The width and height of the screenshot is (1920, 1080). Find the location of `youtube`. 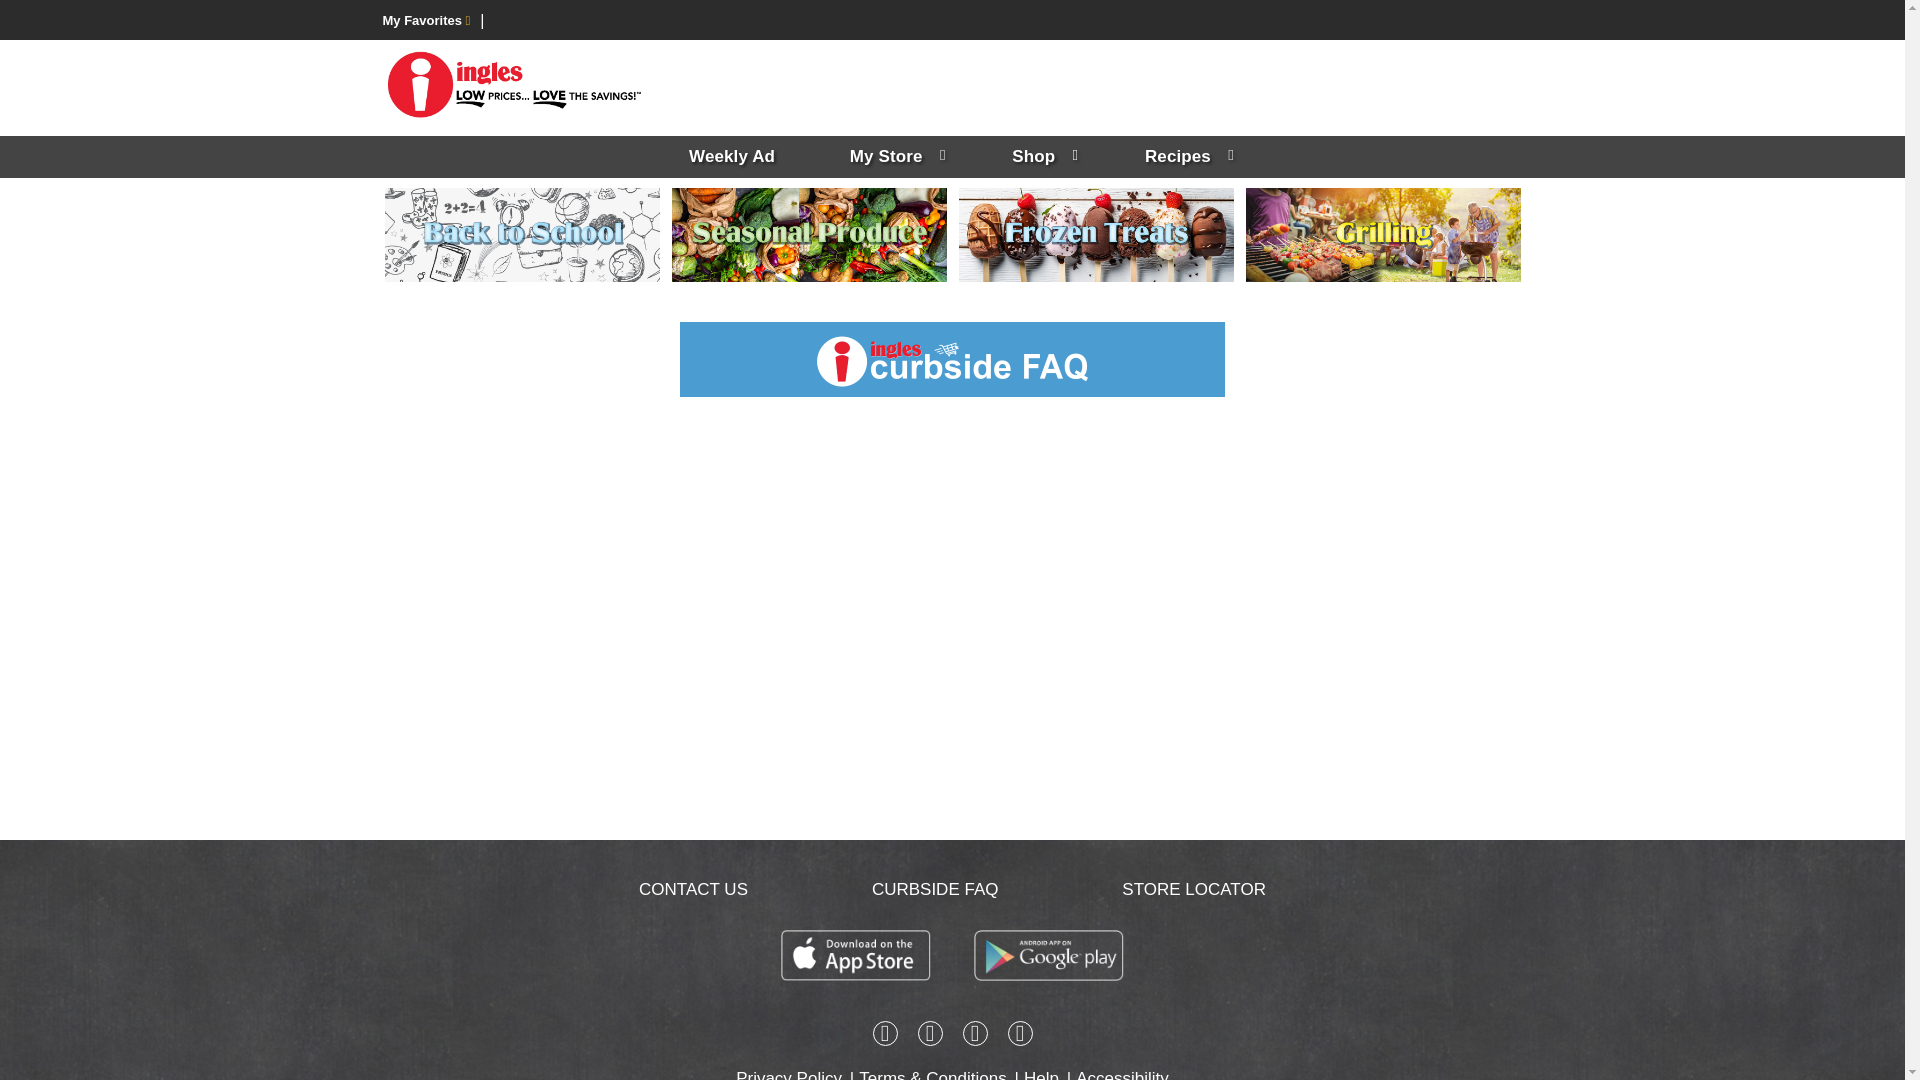

youtube is located at coordinates (1020, 1036).